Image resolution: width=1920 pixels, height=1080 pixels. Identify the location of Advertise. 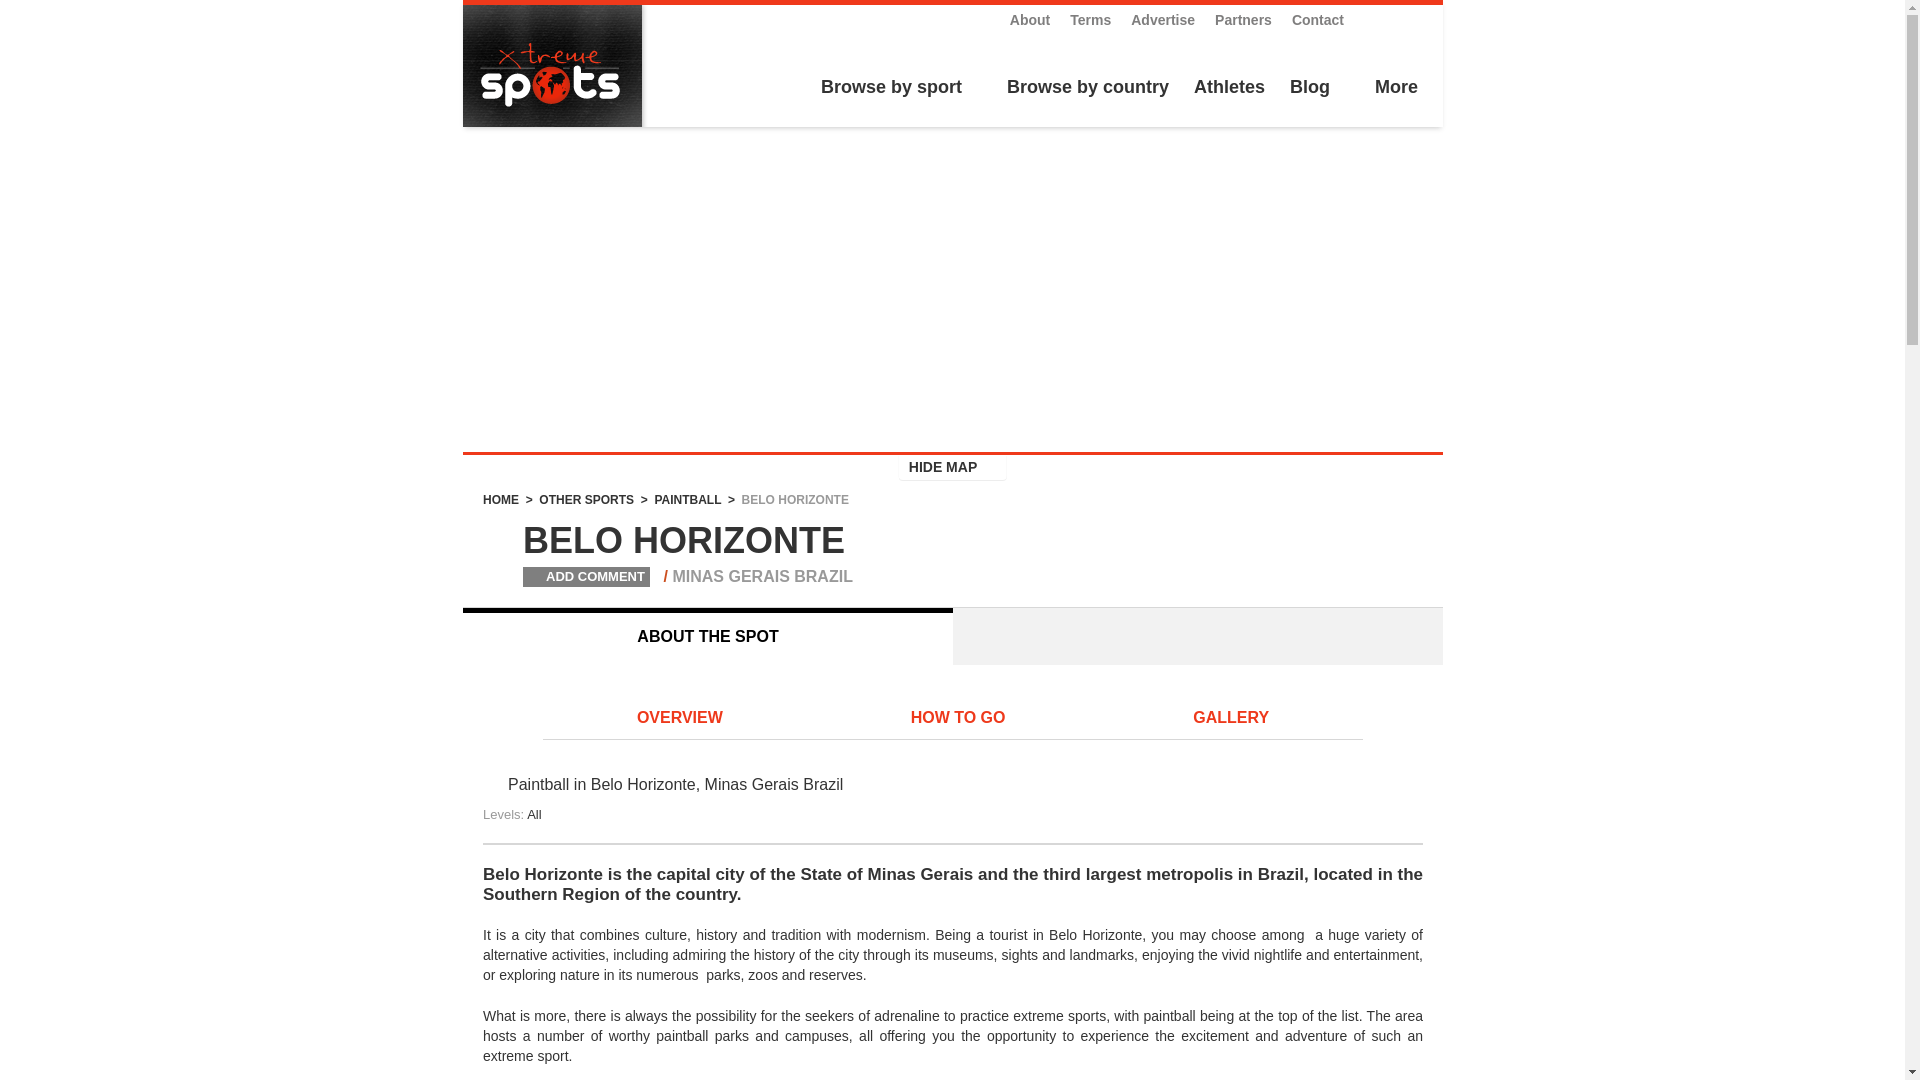
(1162, 20).